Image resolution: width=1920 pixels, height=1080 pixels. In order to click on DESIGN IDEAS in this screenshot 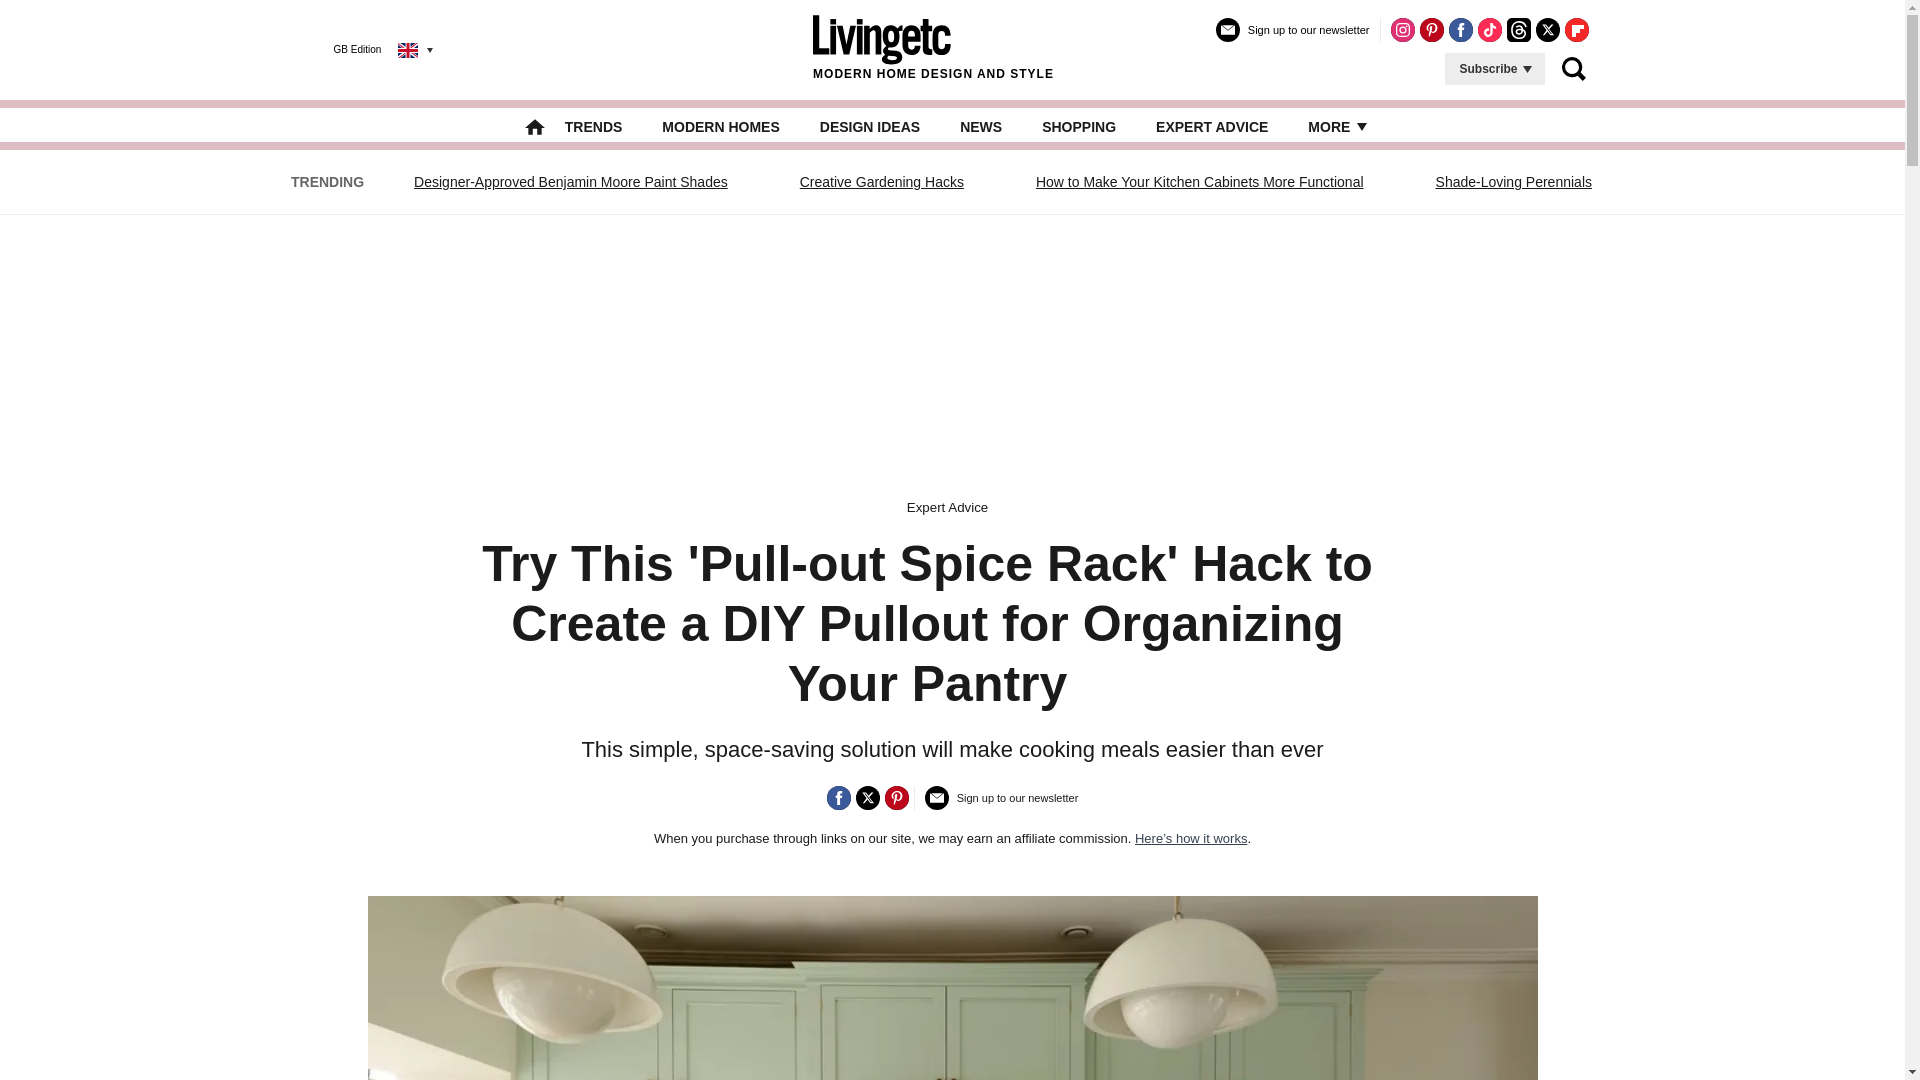, I will do `click(869, 126)`.